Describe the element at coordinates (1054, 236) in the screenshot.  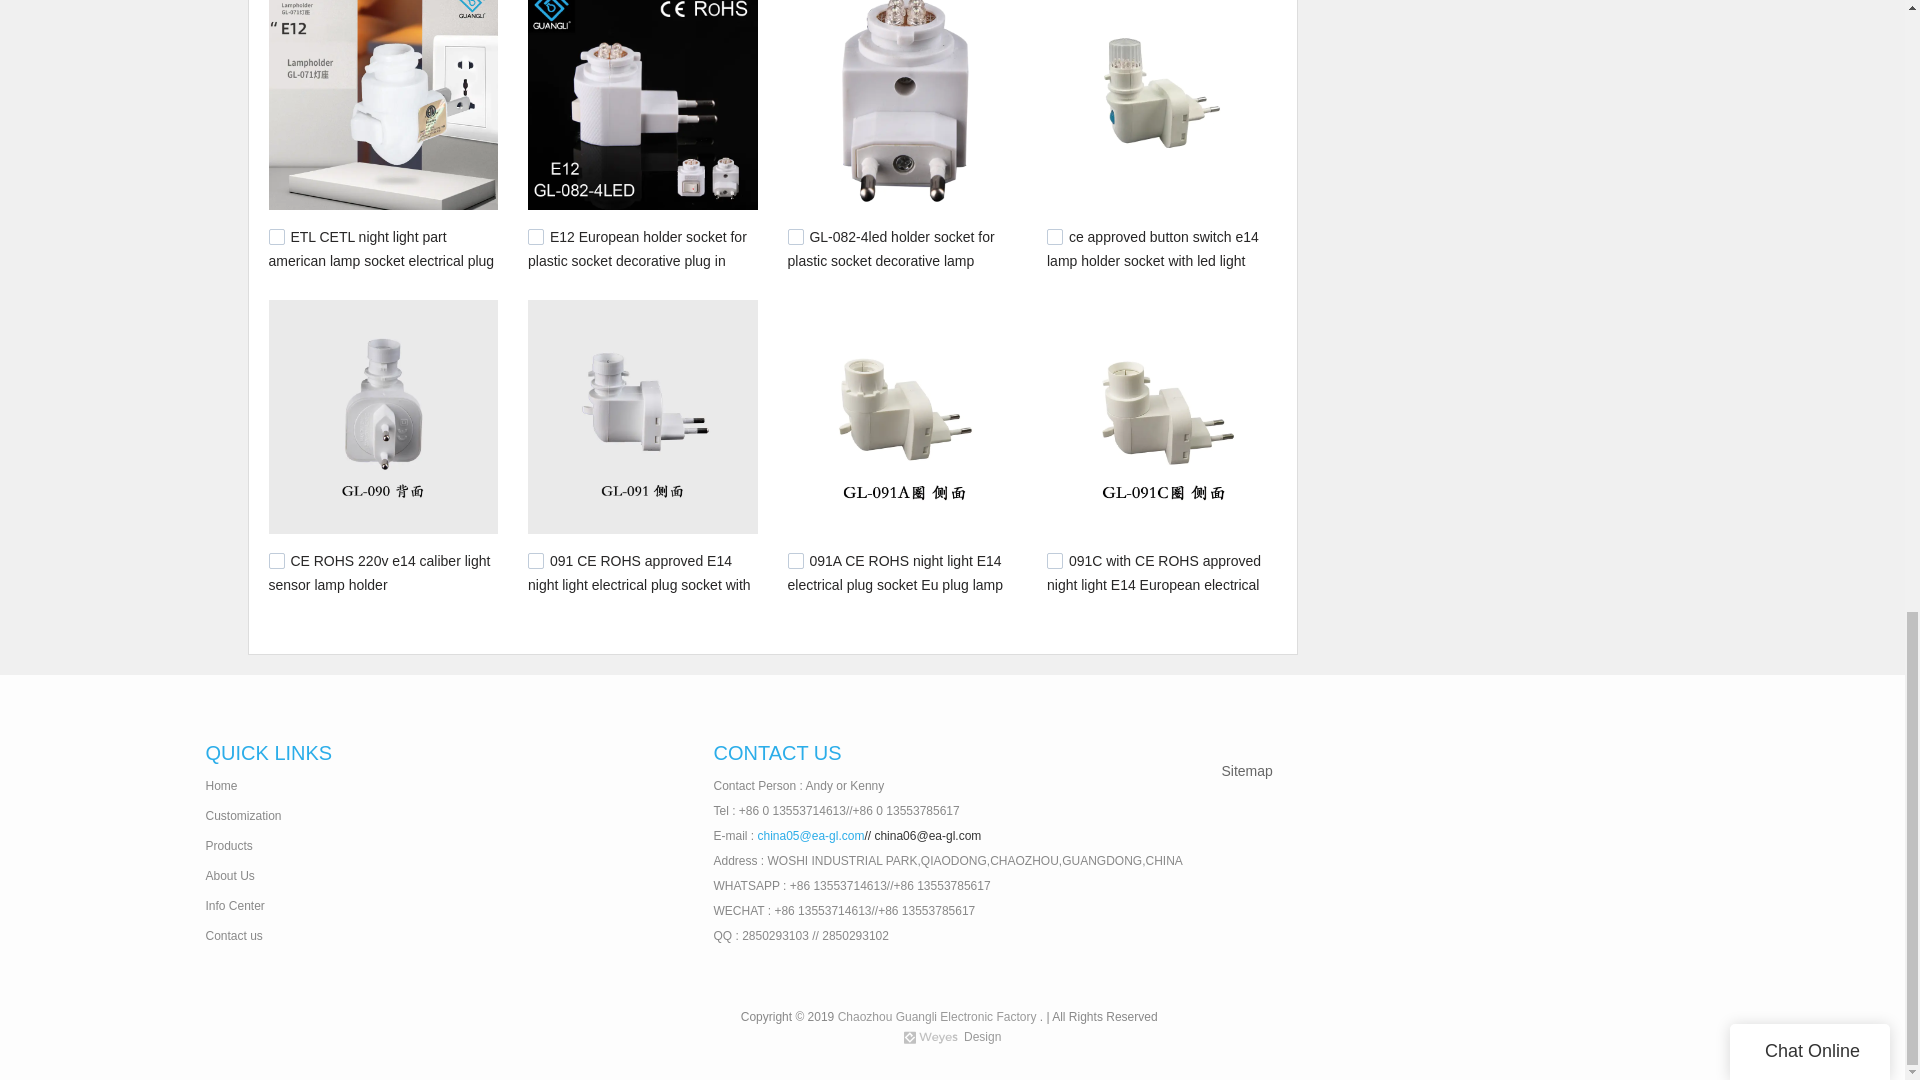
I see `9305` at that location.